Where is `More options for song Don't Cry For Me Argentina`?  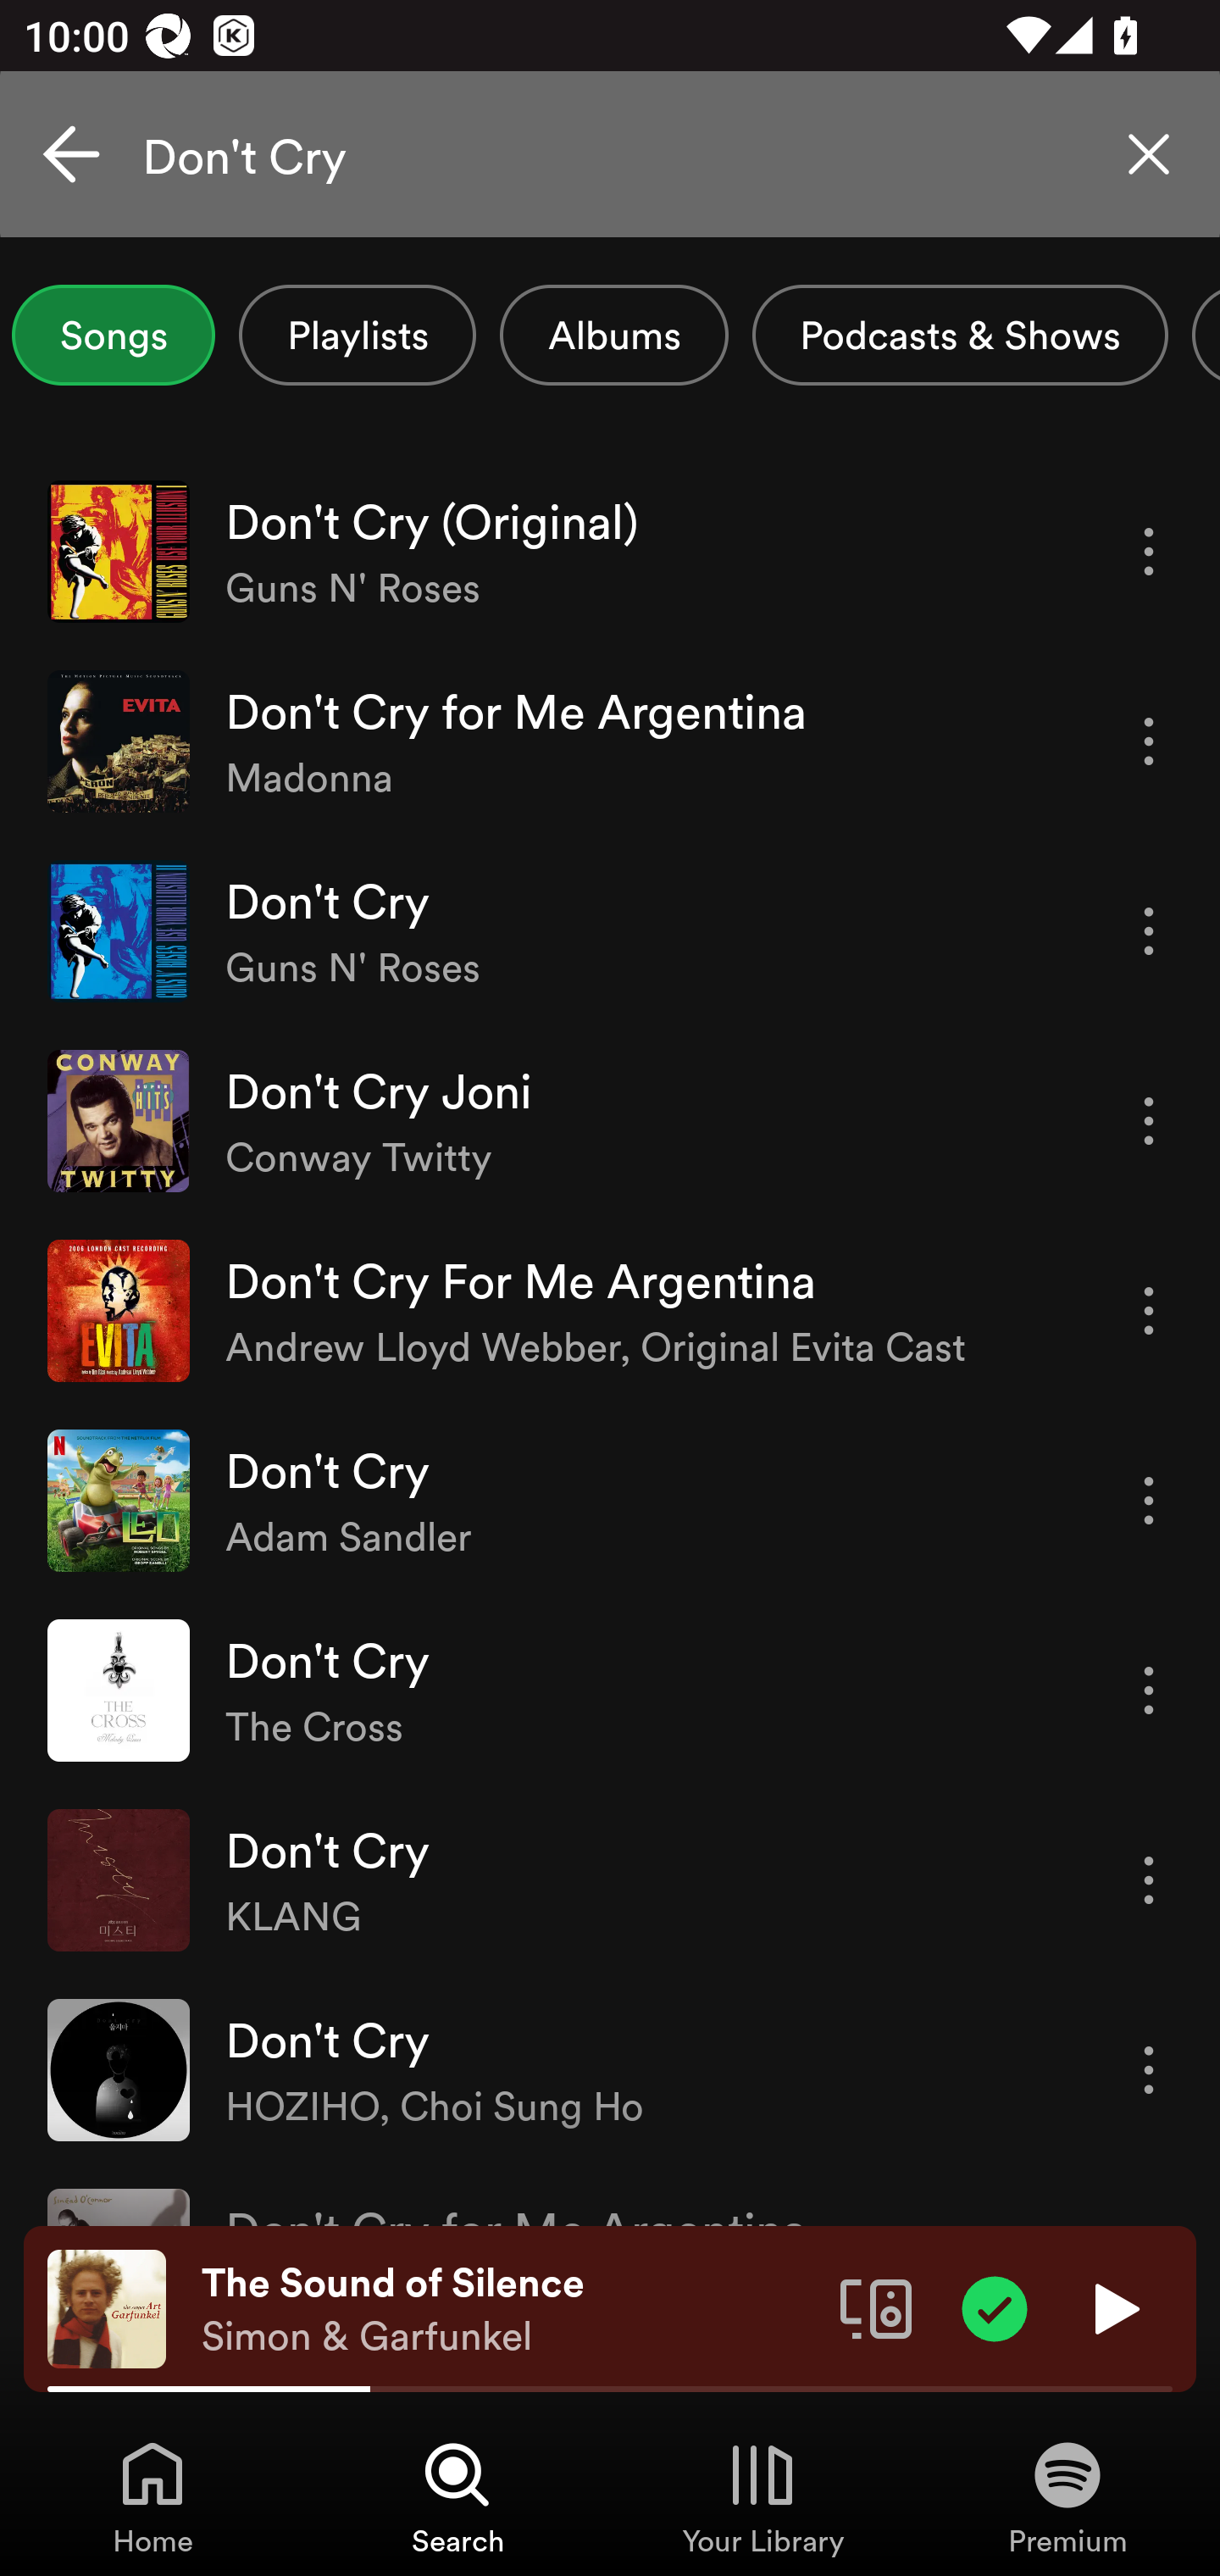
More options for song Don't Cry For Me Argentina is located at coordinates (1149, 1311).